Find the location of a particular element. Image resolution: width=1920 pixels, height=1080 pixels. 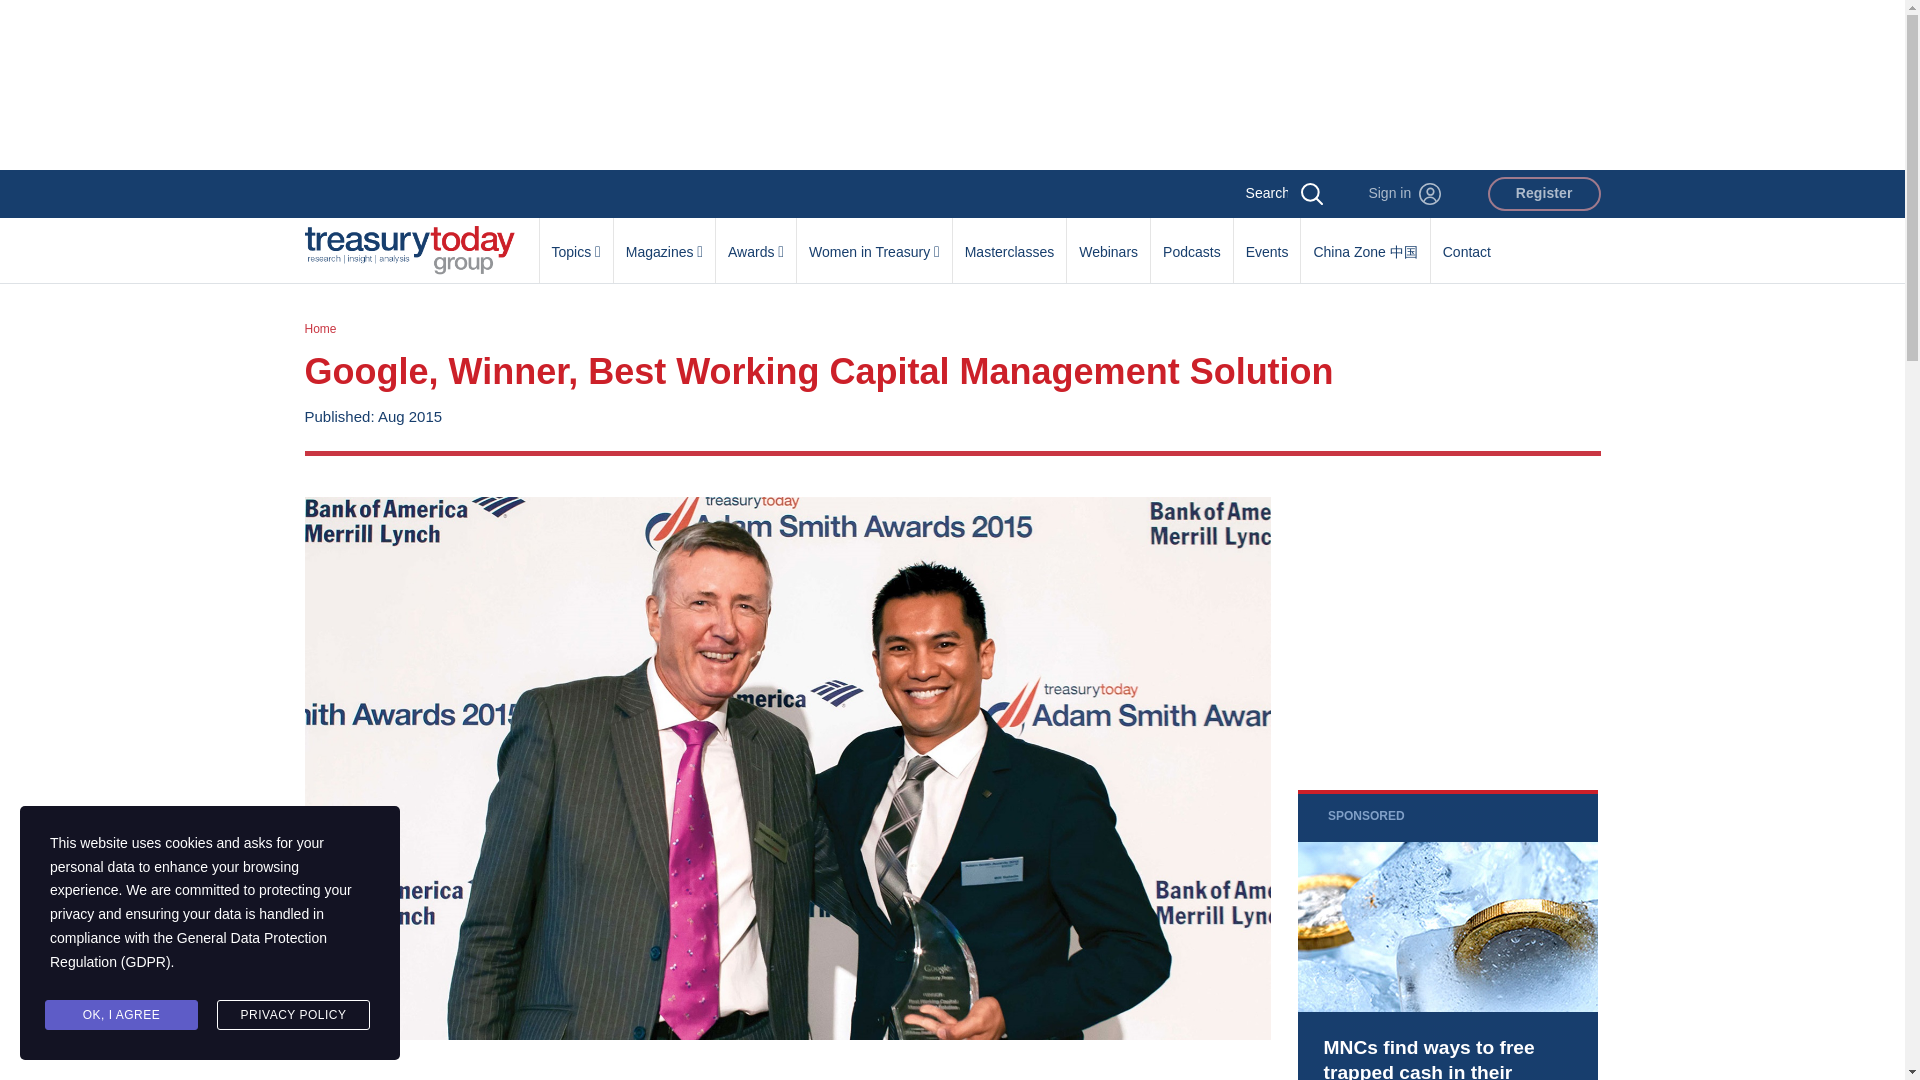

Awards  is located at coordinates (756, 241).